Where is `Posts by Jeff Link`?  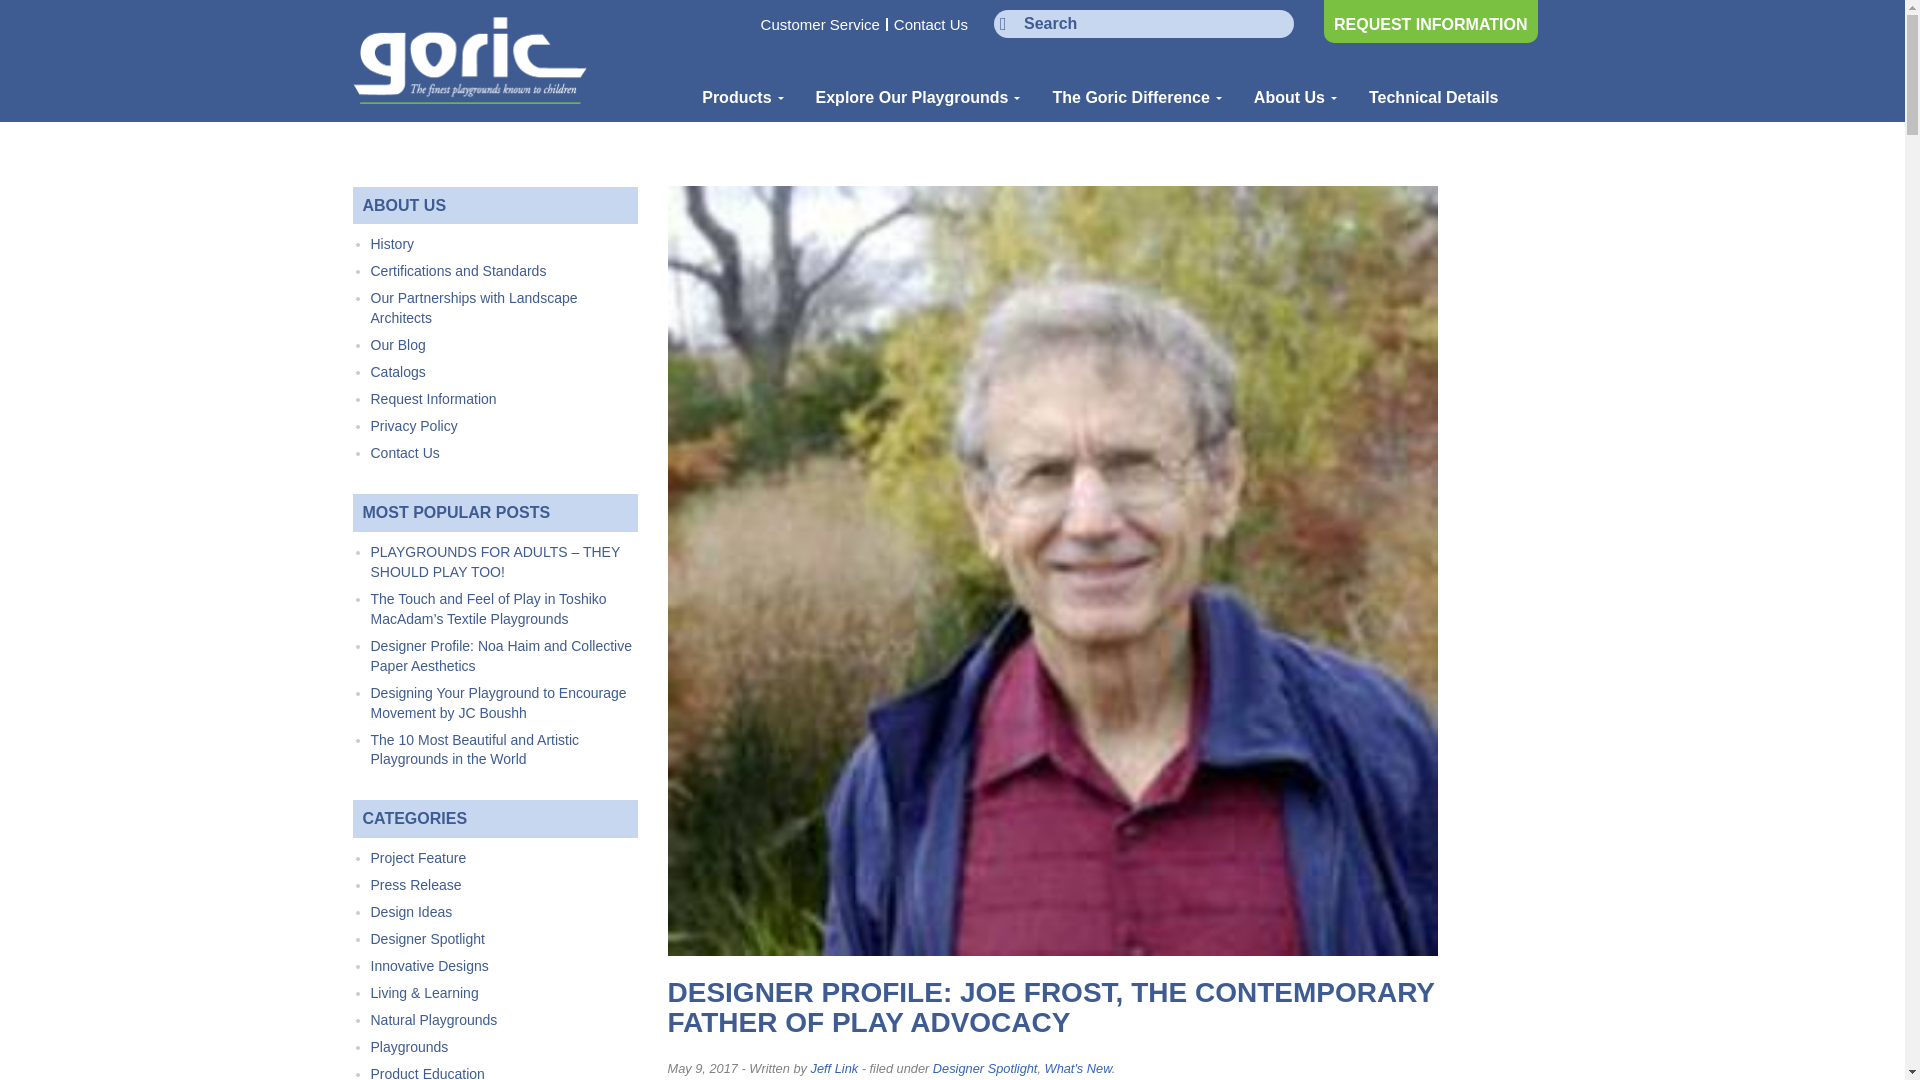 Posts by Jeff Link is located at coordinates (834, 1068).